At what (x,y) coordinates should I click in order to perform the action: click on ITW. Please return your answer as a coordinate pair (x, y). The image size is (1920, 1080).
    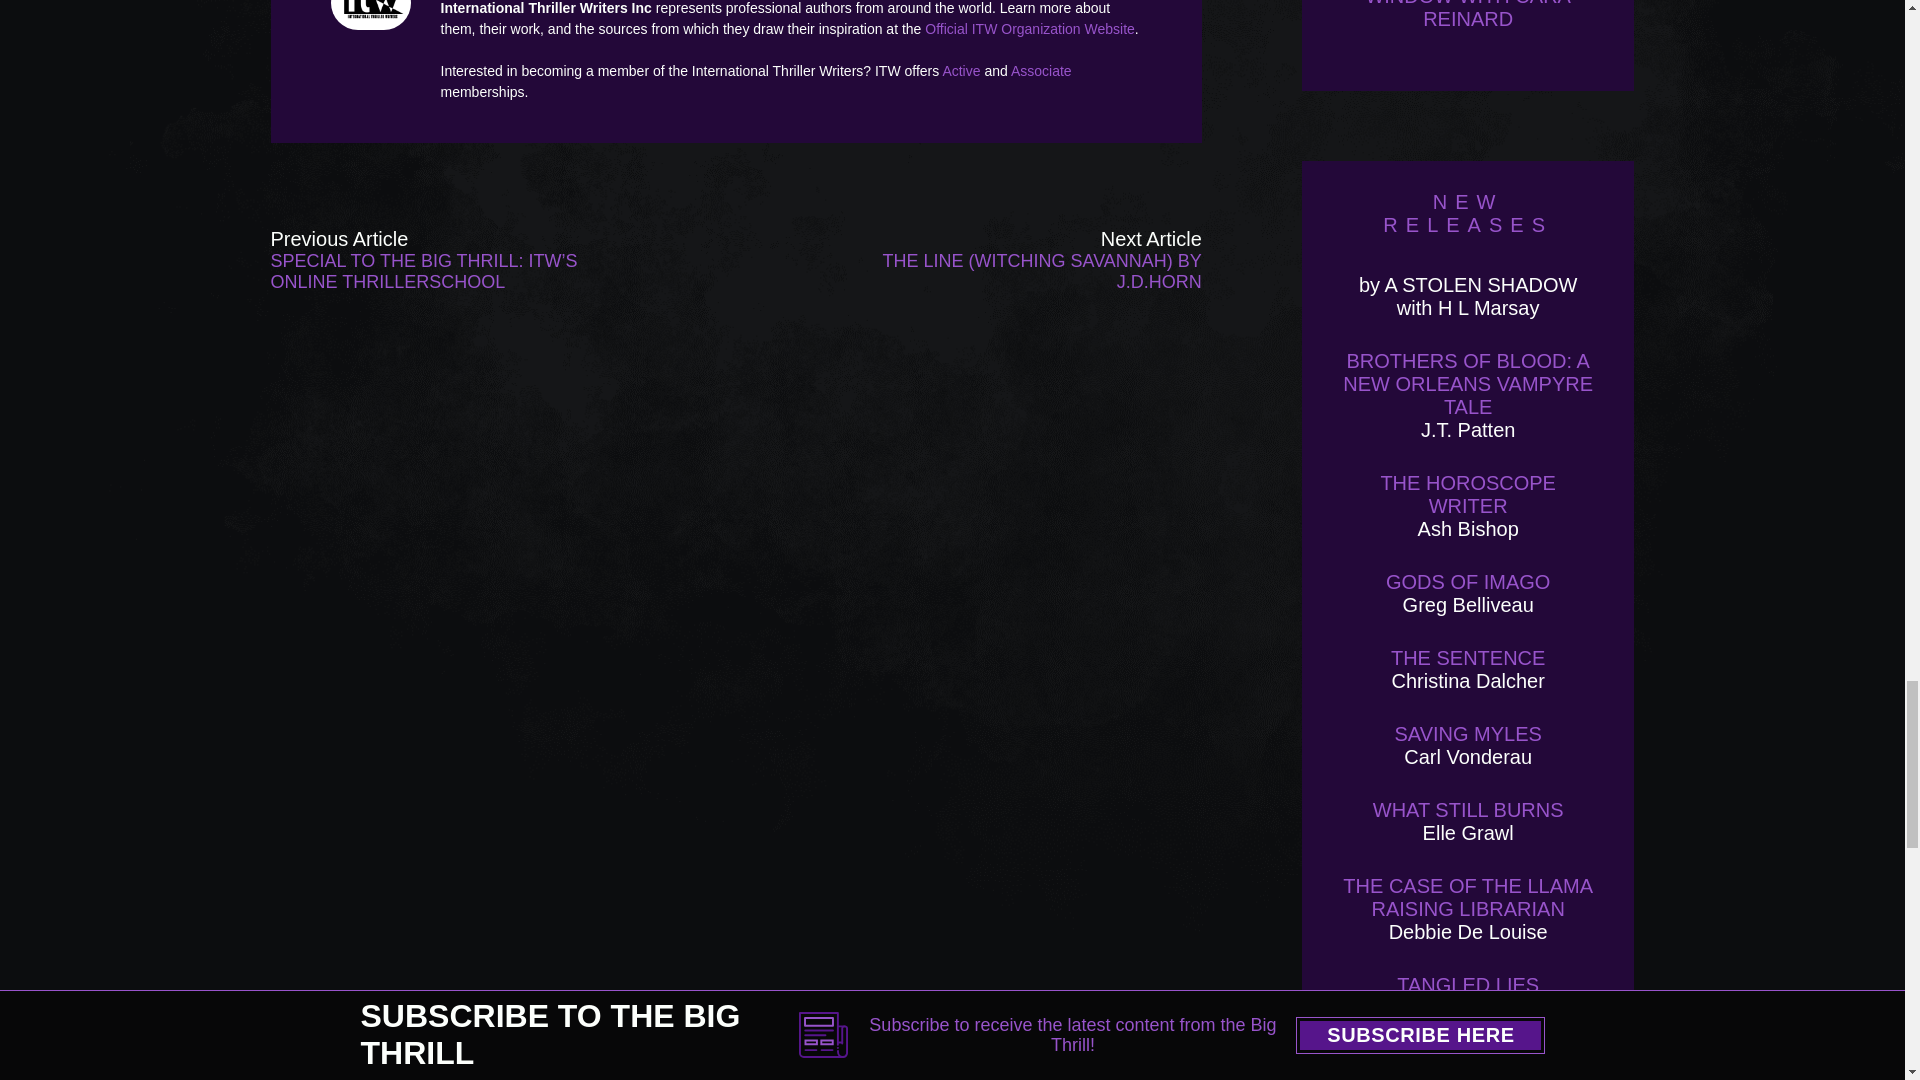
    Looking at the image, I should click on (375, 15).